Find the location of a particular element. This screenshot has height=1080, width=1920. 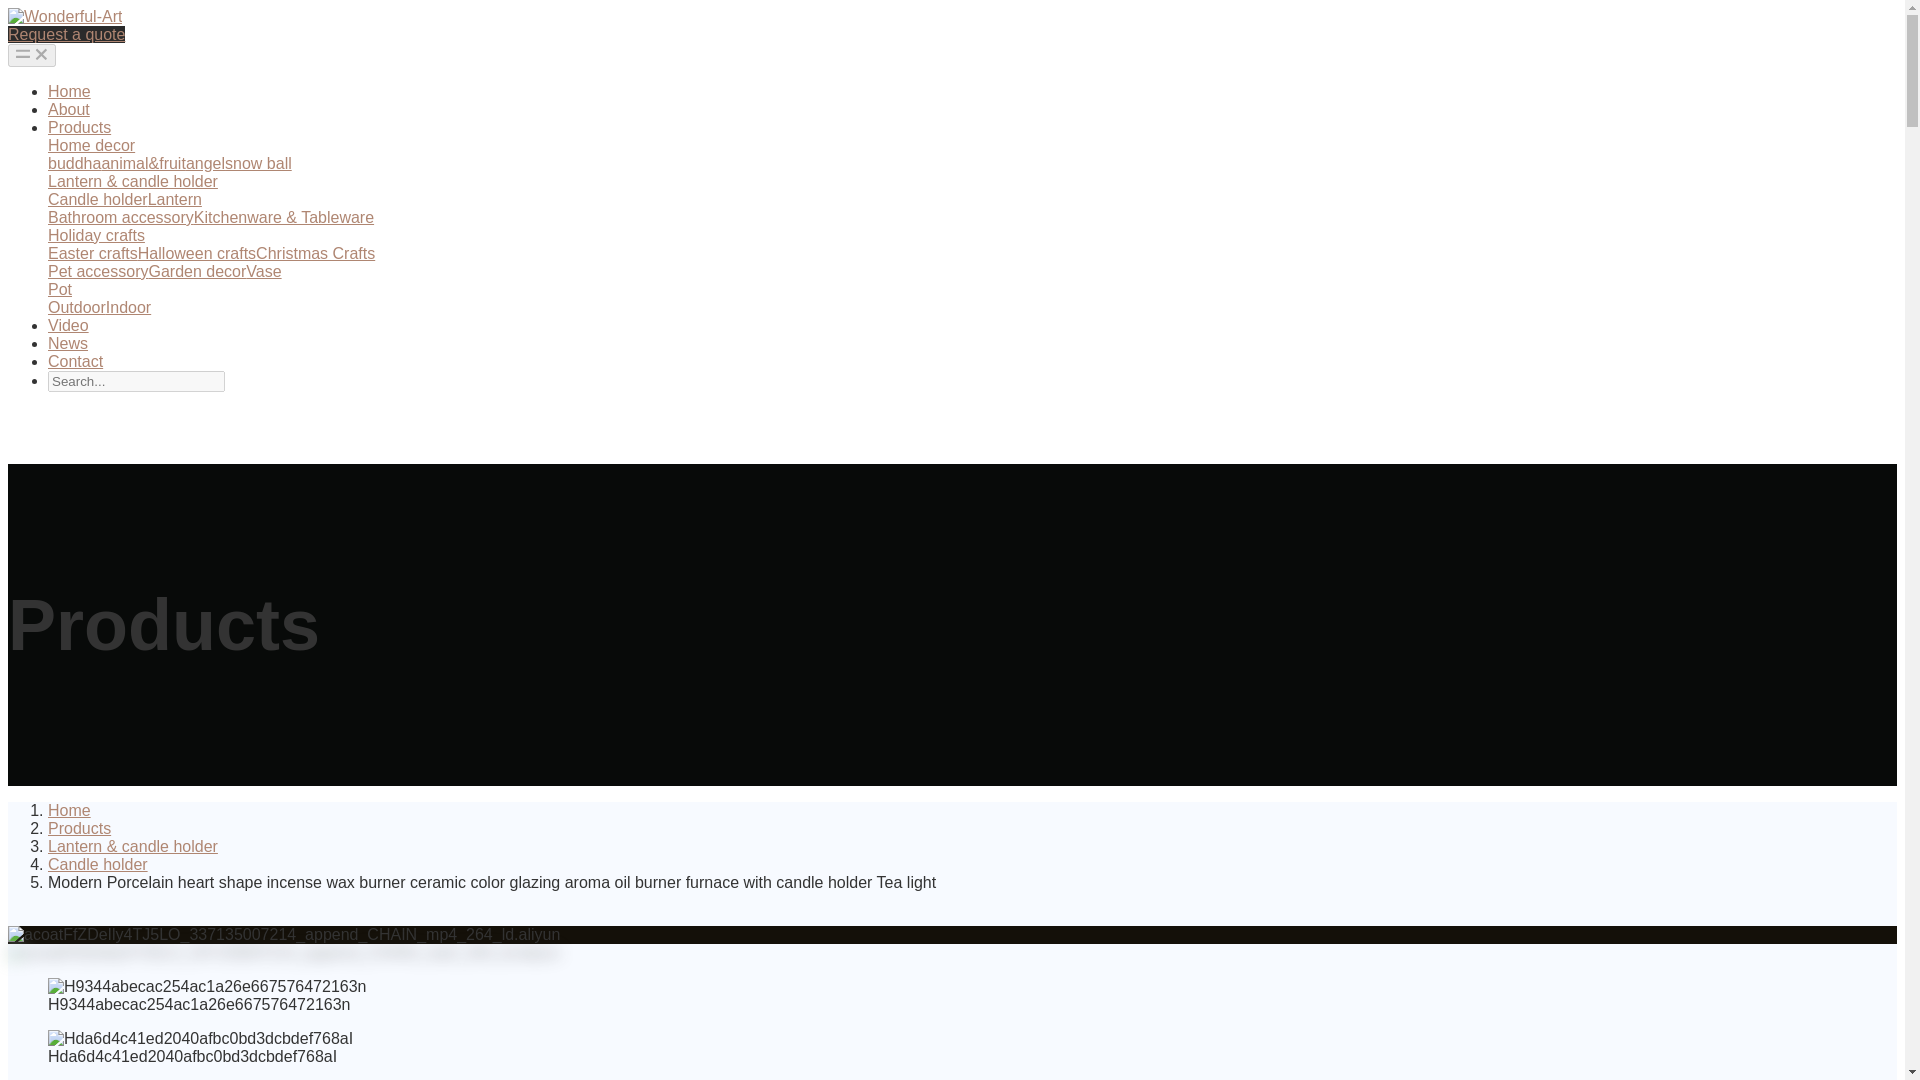

Holiday crafts is located at coordinates (96, 235).